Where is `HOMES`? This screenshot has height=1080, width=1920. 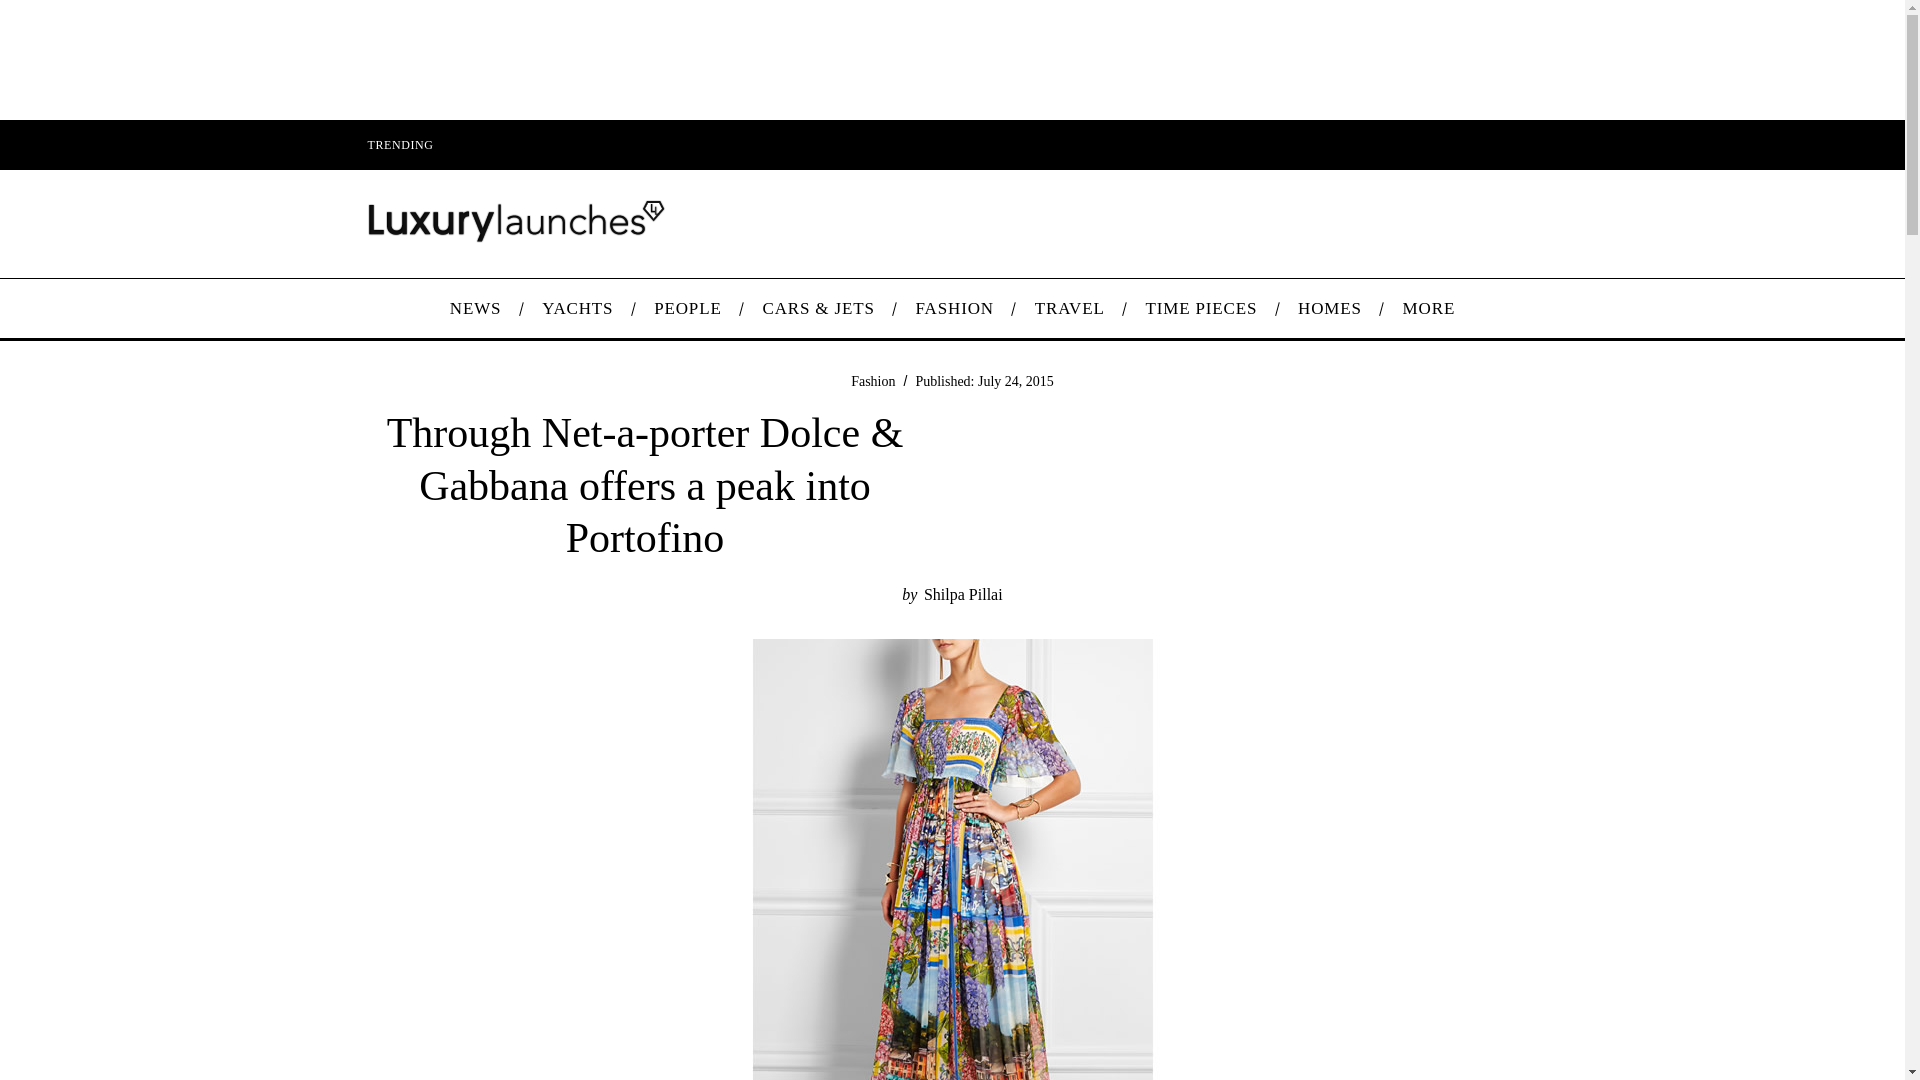 HOMES is located at coordinates (1330, 308).